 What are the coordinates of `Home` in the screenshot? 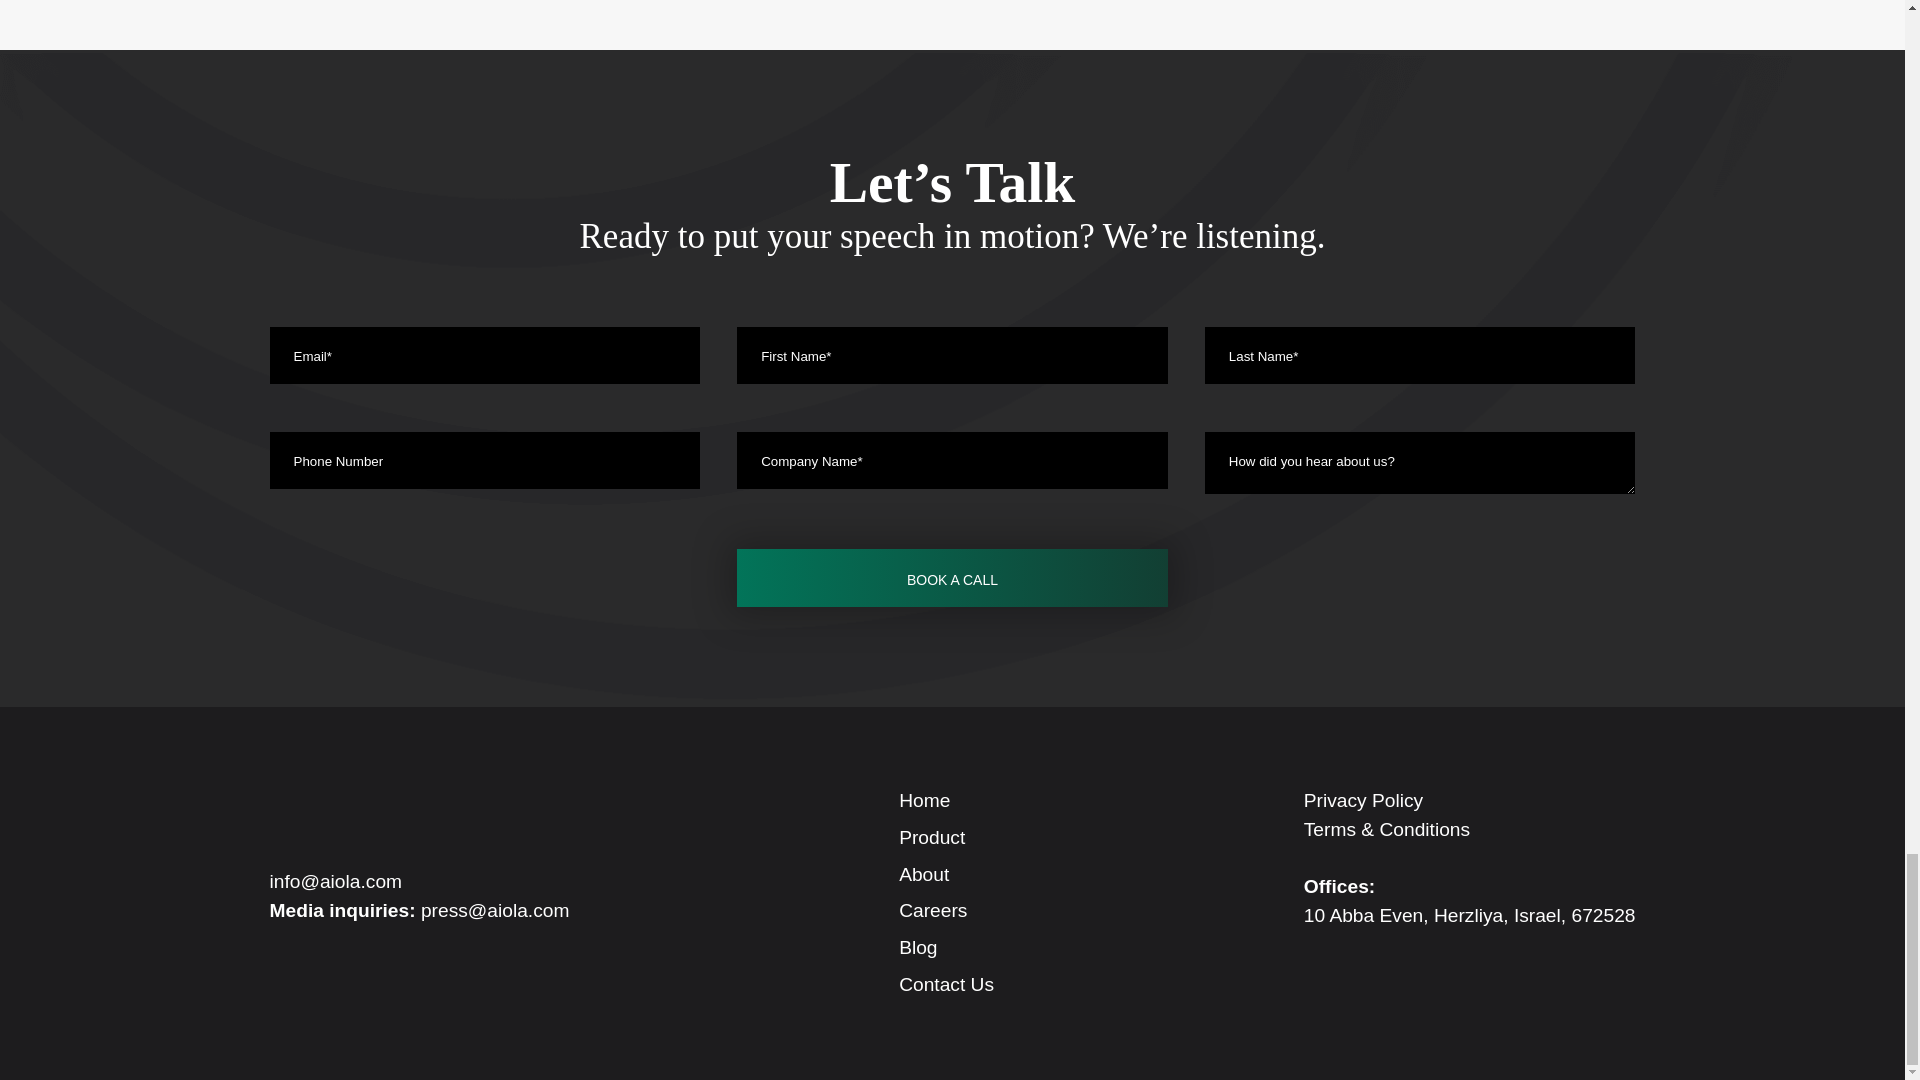 It's located at (924, 800).